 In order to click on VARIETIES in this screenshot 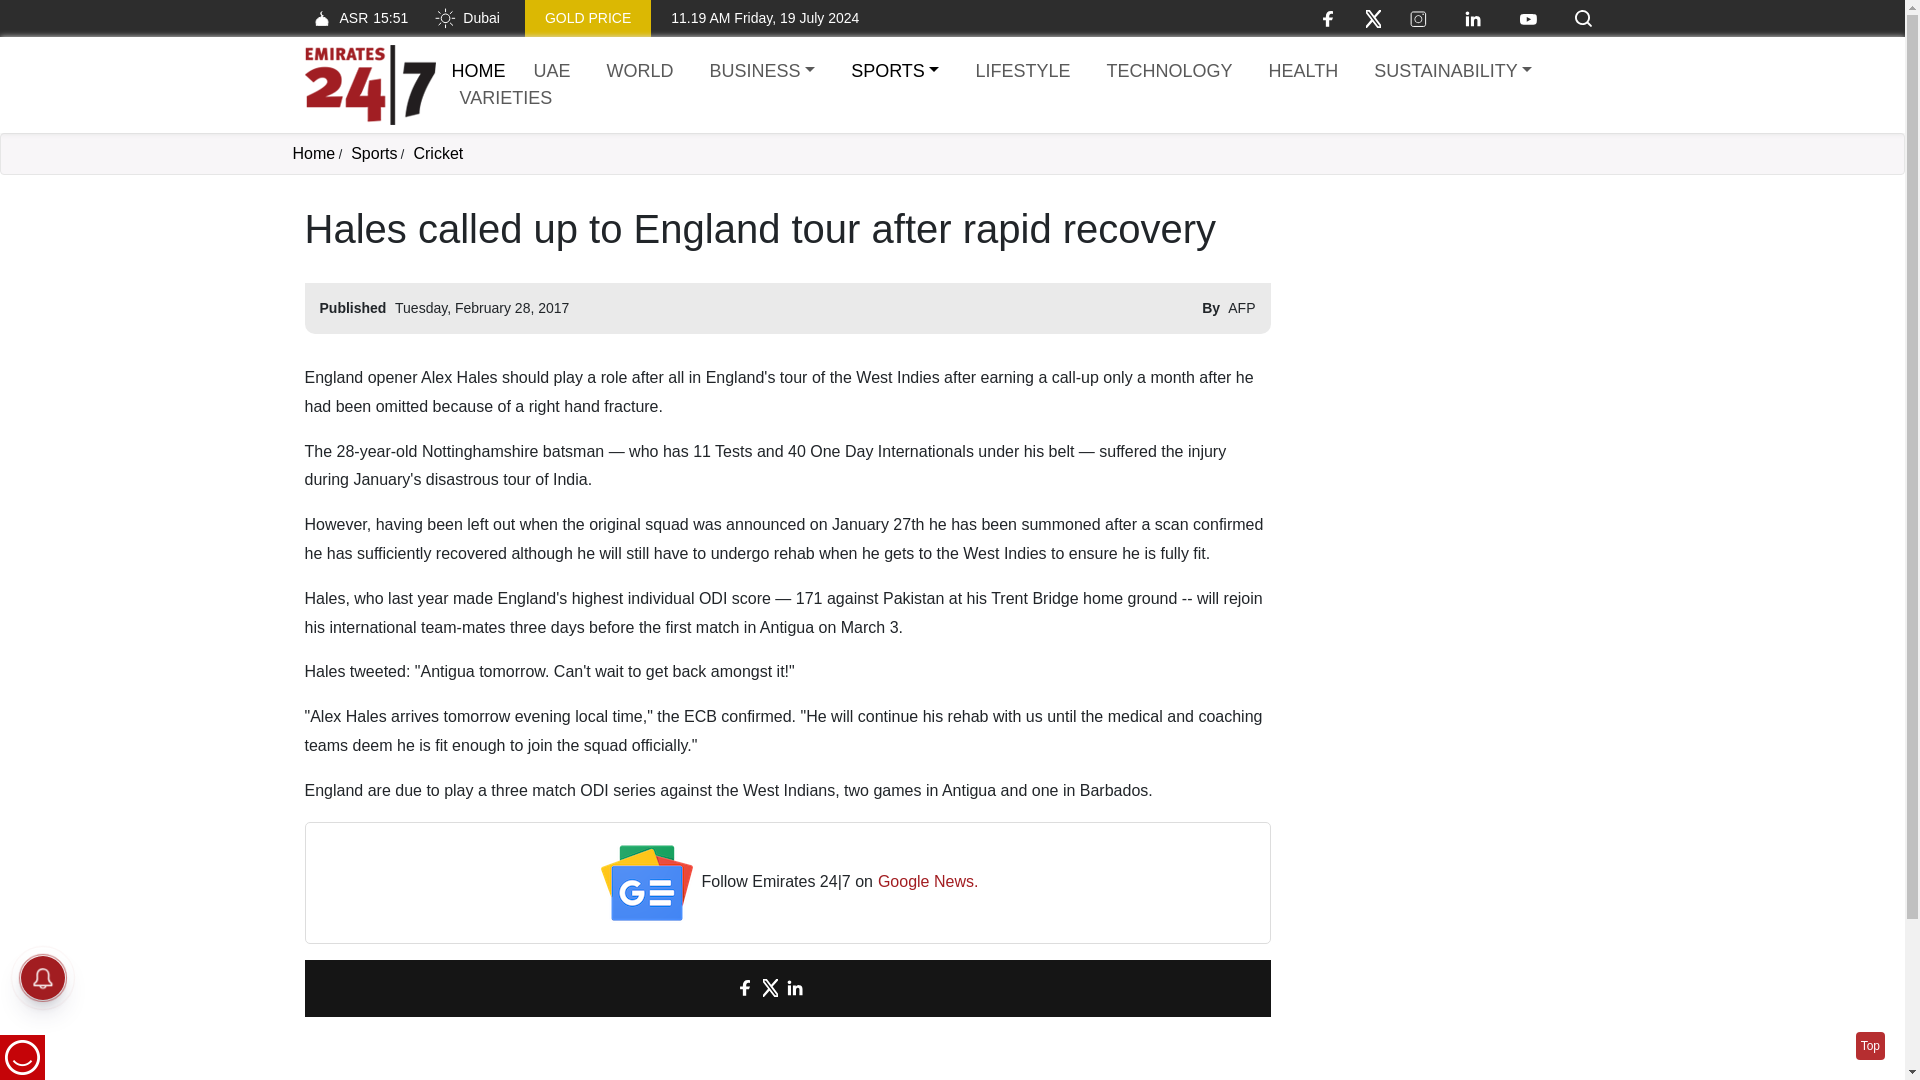, I will do `click(506, 98)`.